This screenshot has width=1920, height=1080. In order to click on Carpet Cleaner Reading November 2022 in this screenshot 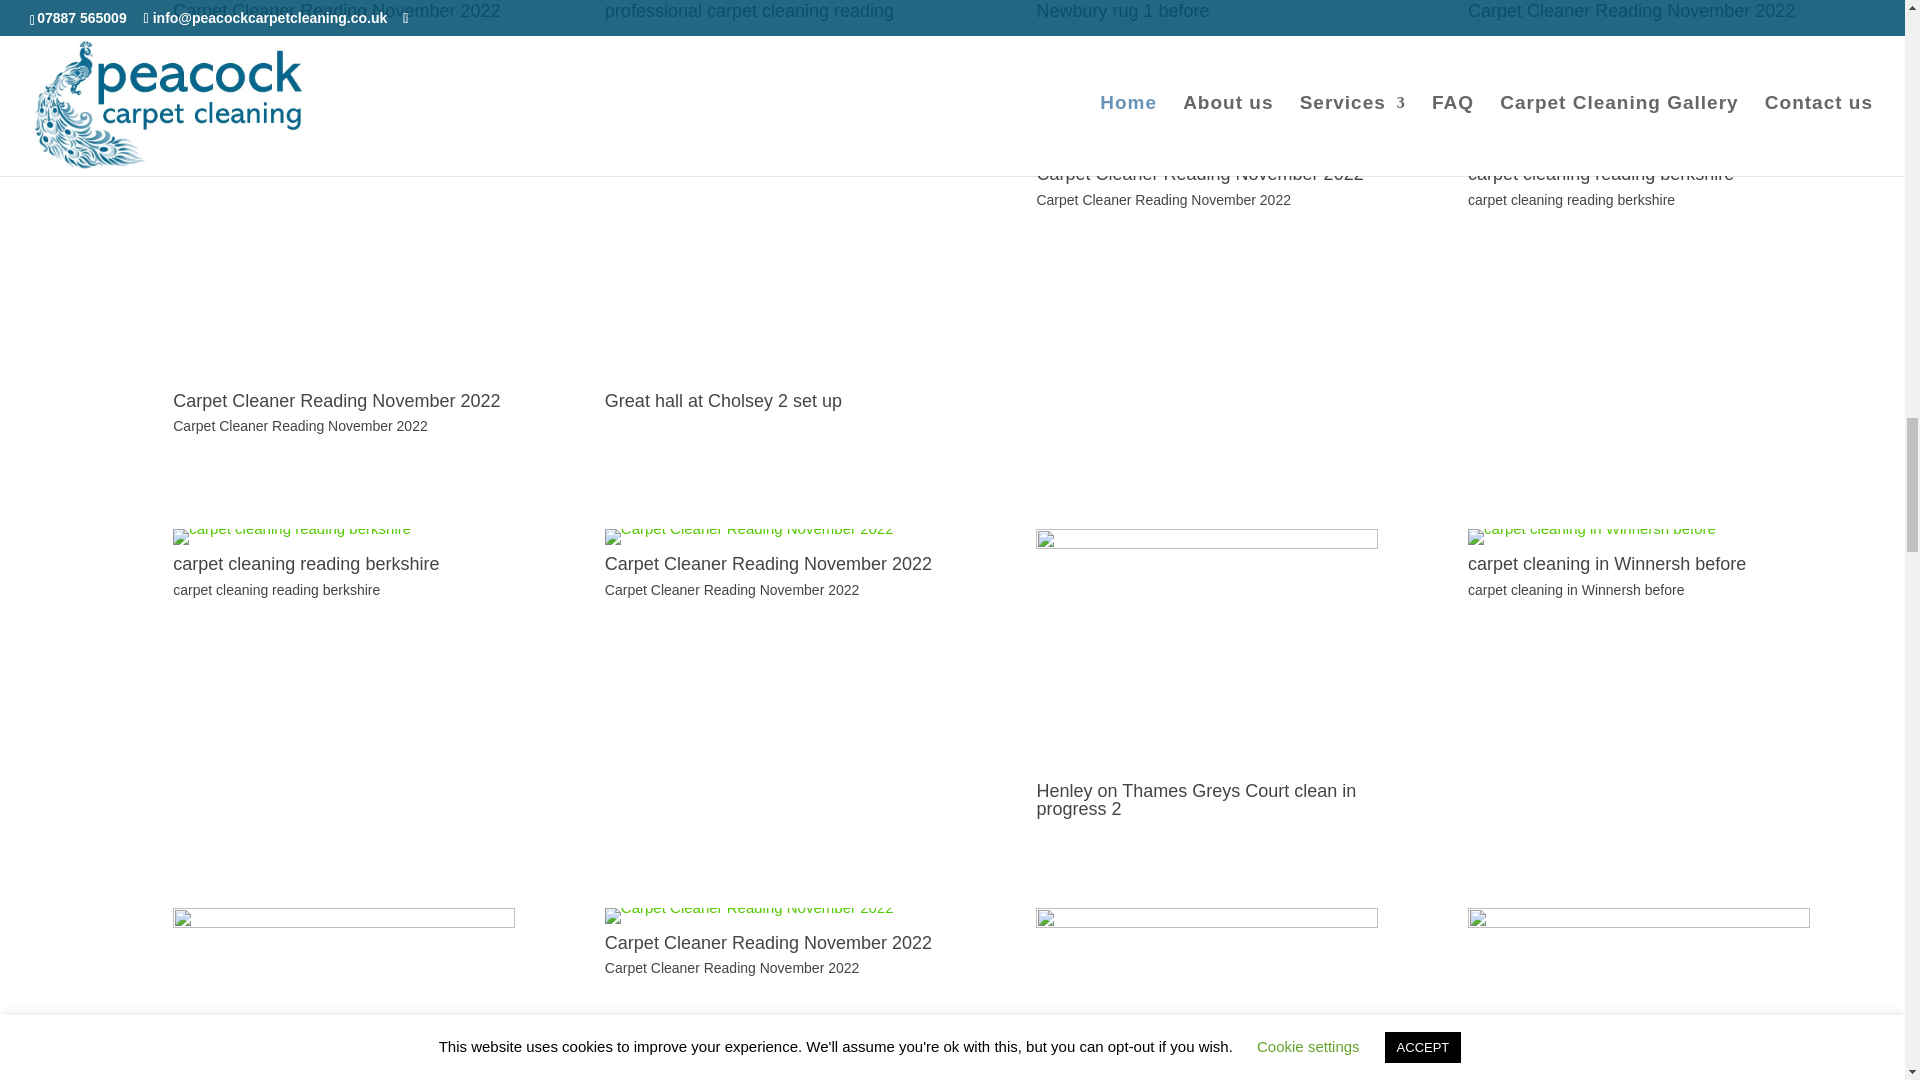, I will do `click(749, 528)`.